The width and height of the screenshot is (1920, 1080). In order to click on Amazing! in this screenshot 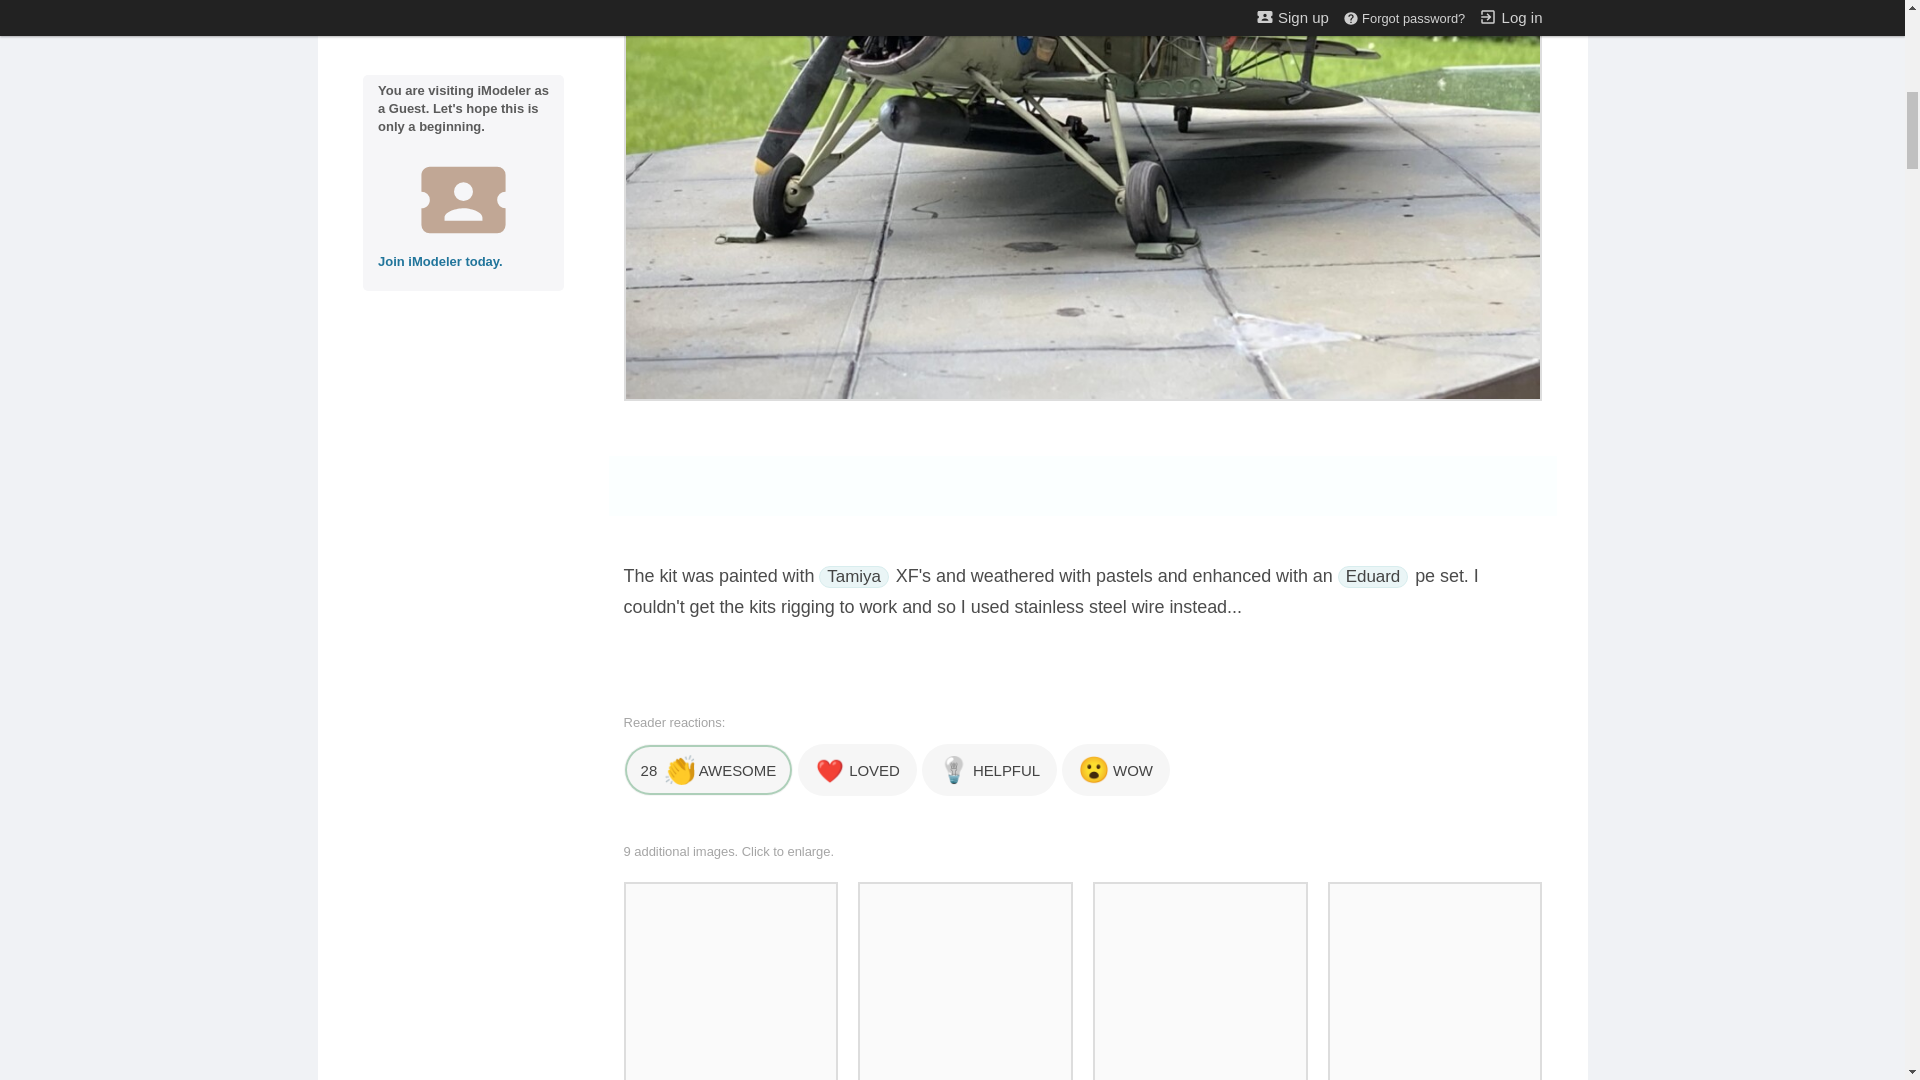, I will do `click(1115, 770)`.